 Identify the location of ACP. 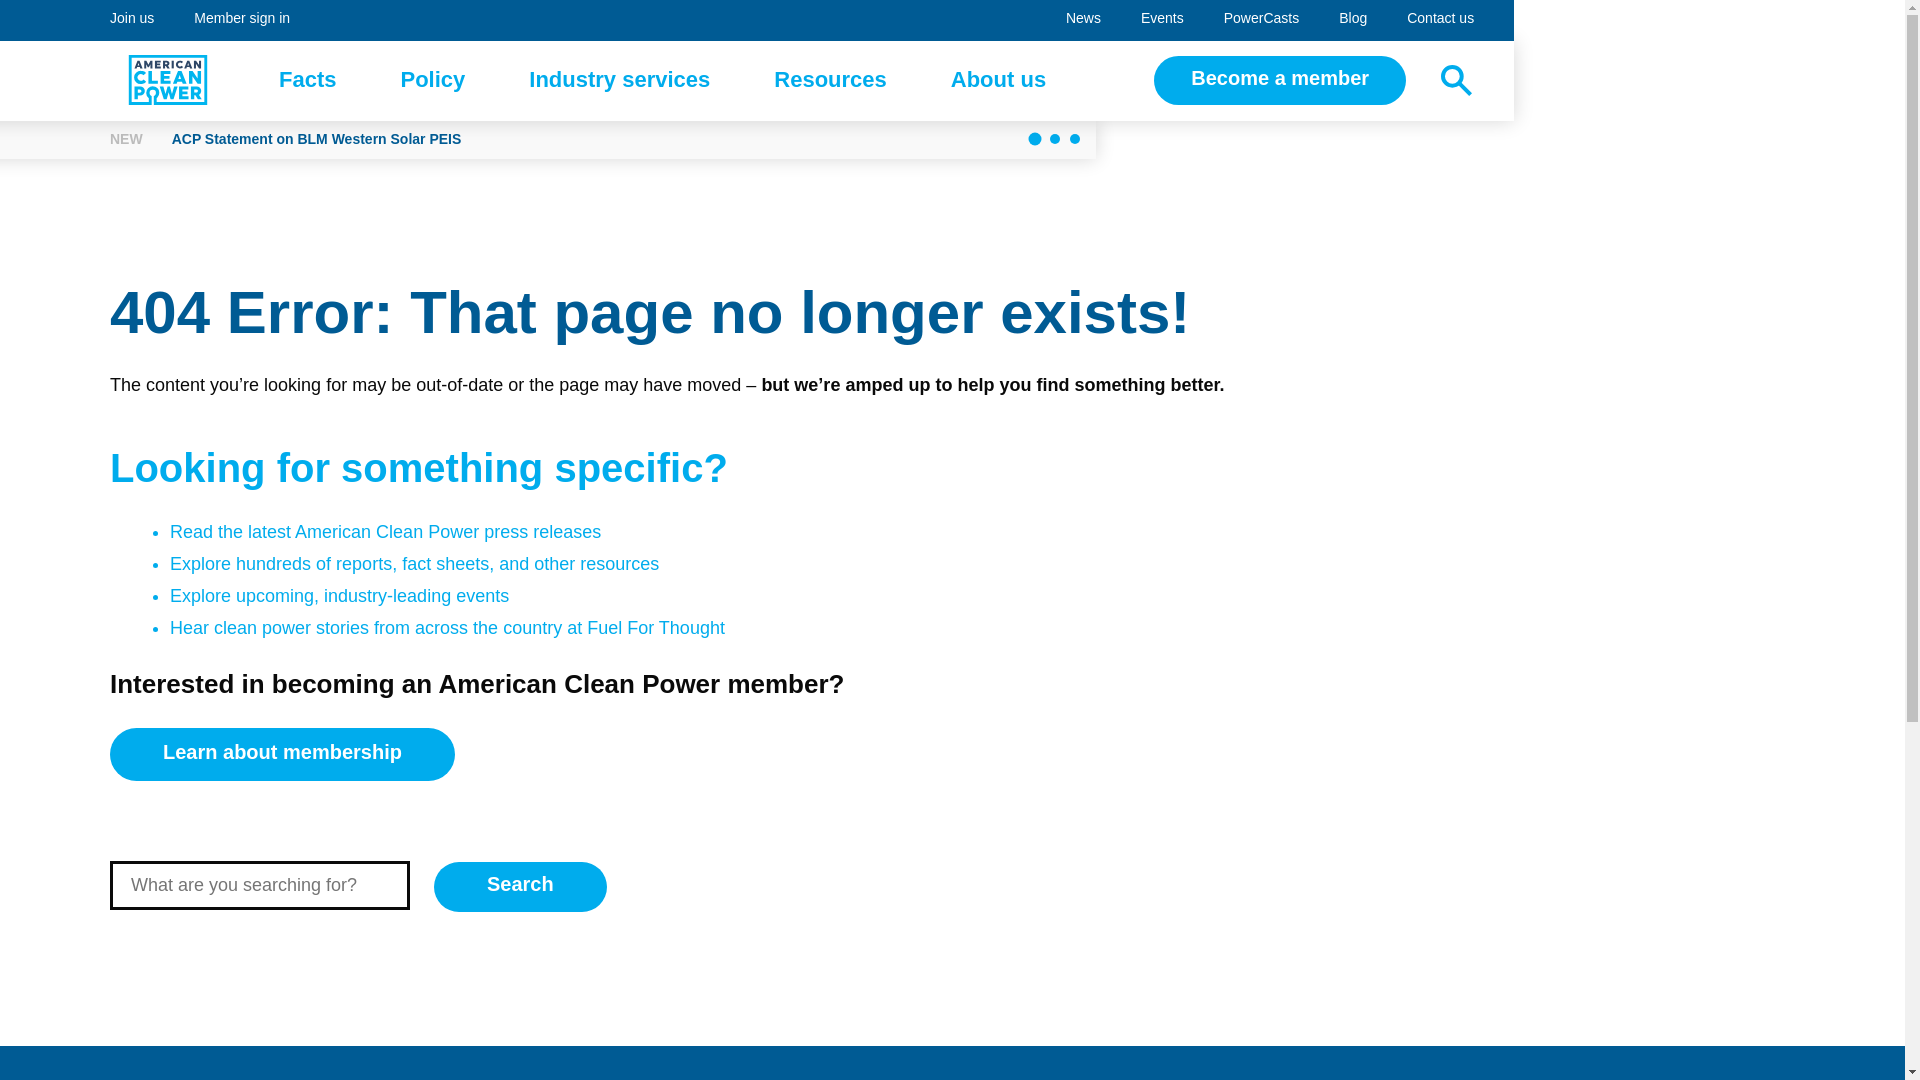
(1352, 20).